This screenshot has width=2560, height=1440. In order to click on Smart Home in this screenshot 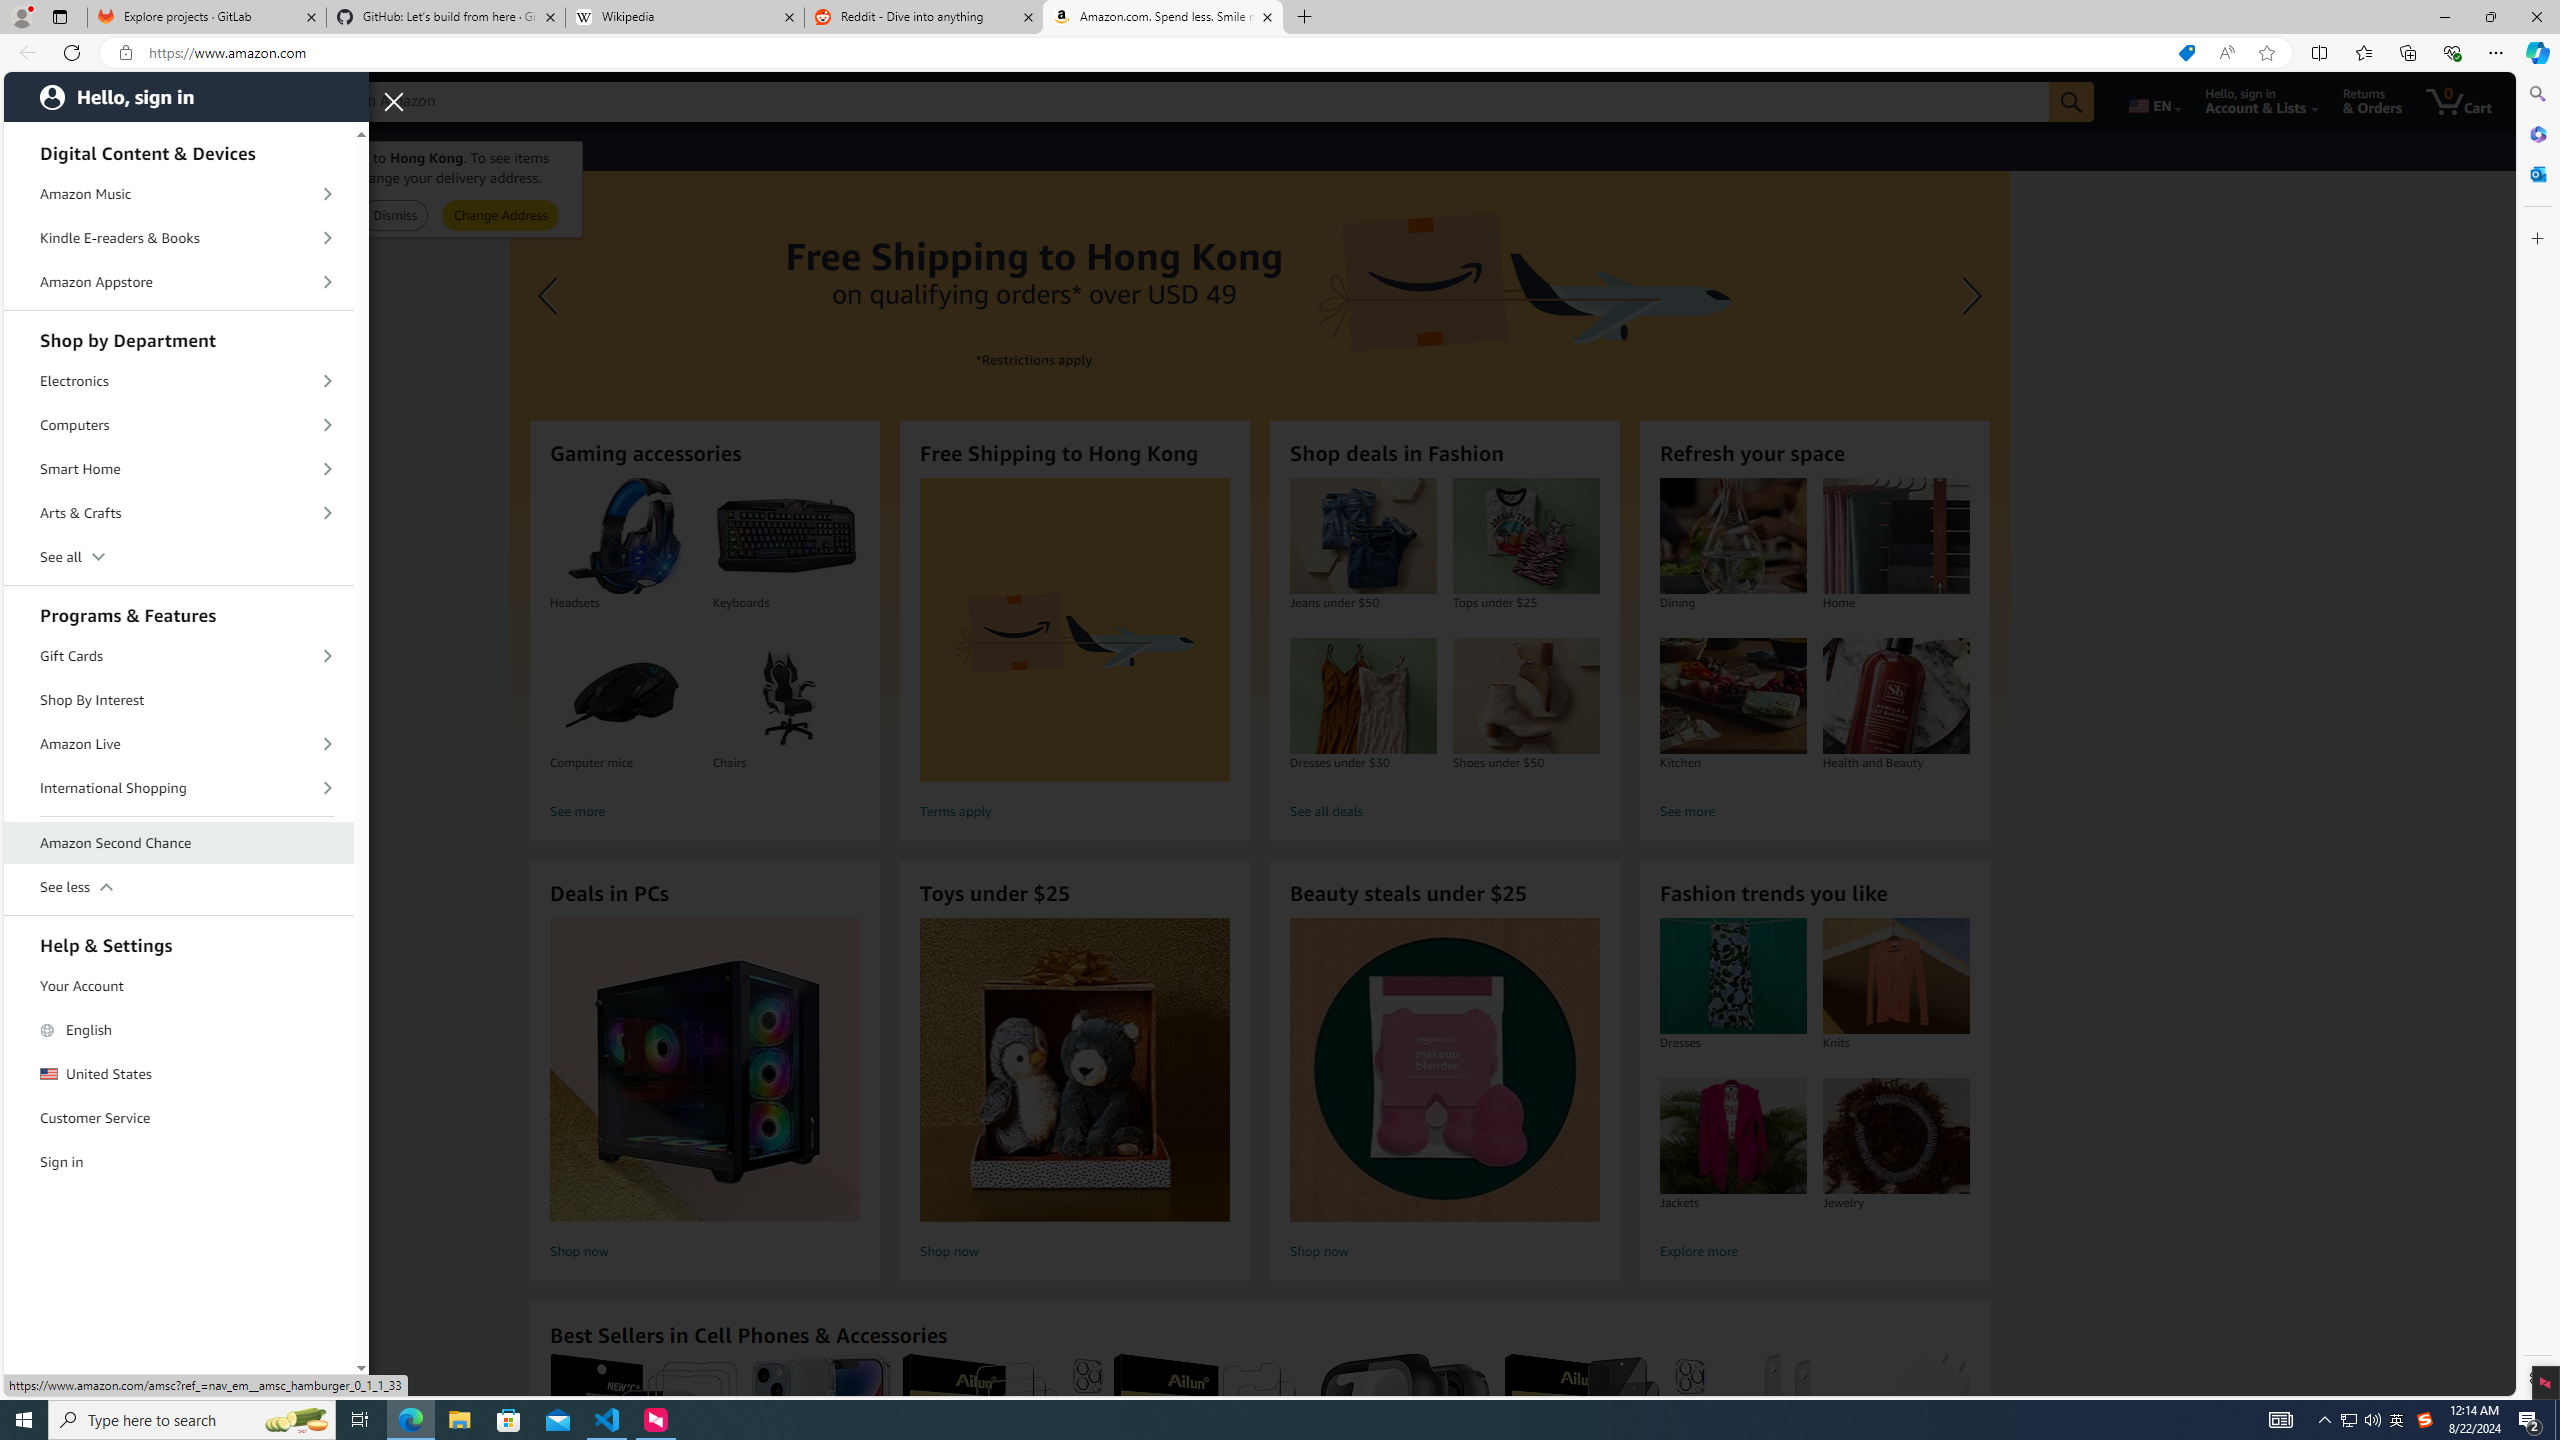, I will do `click(179, 470)`.